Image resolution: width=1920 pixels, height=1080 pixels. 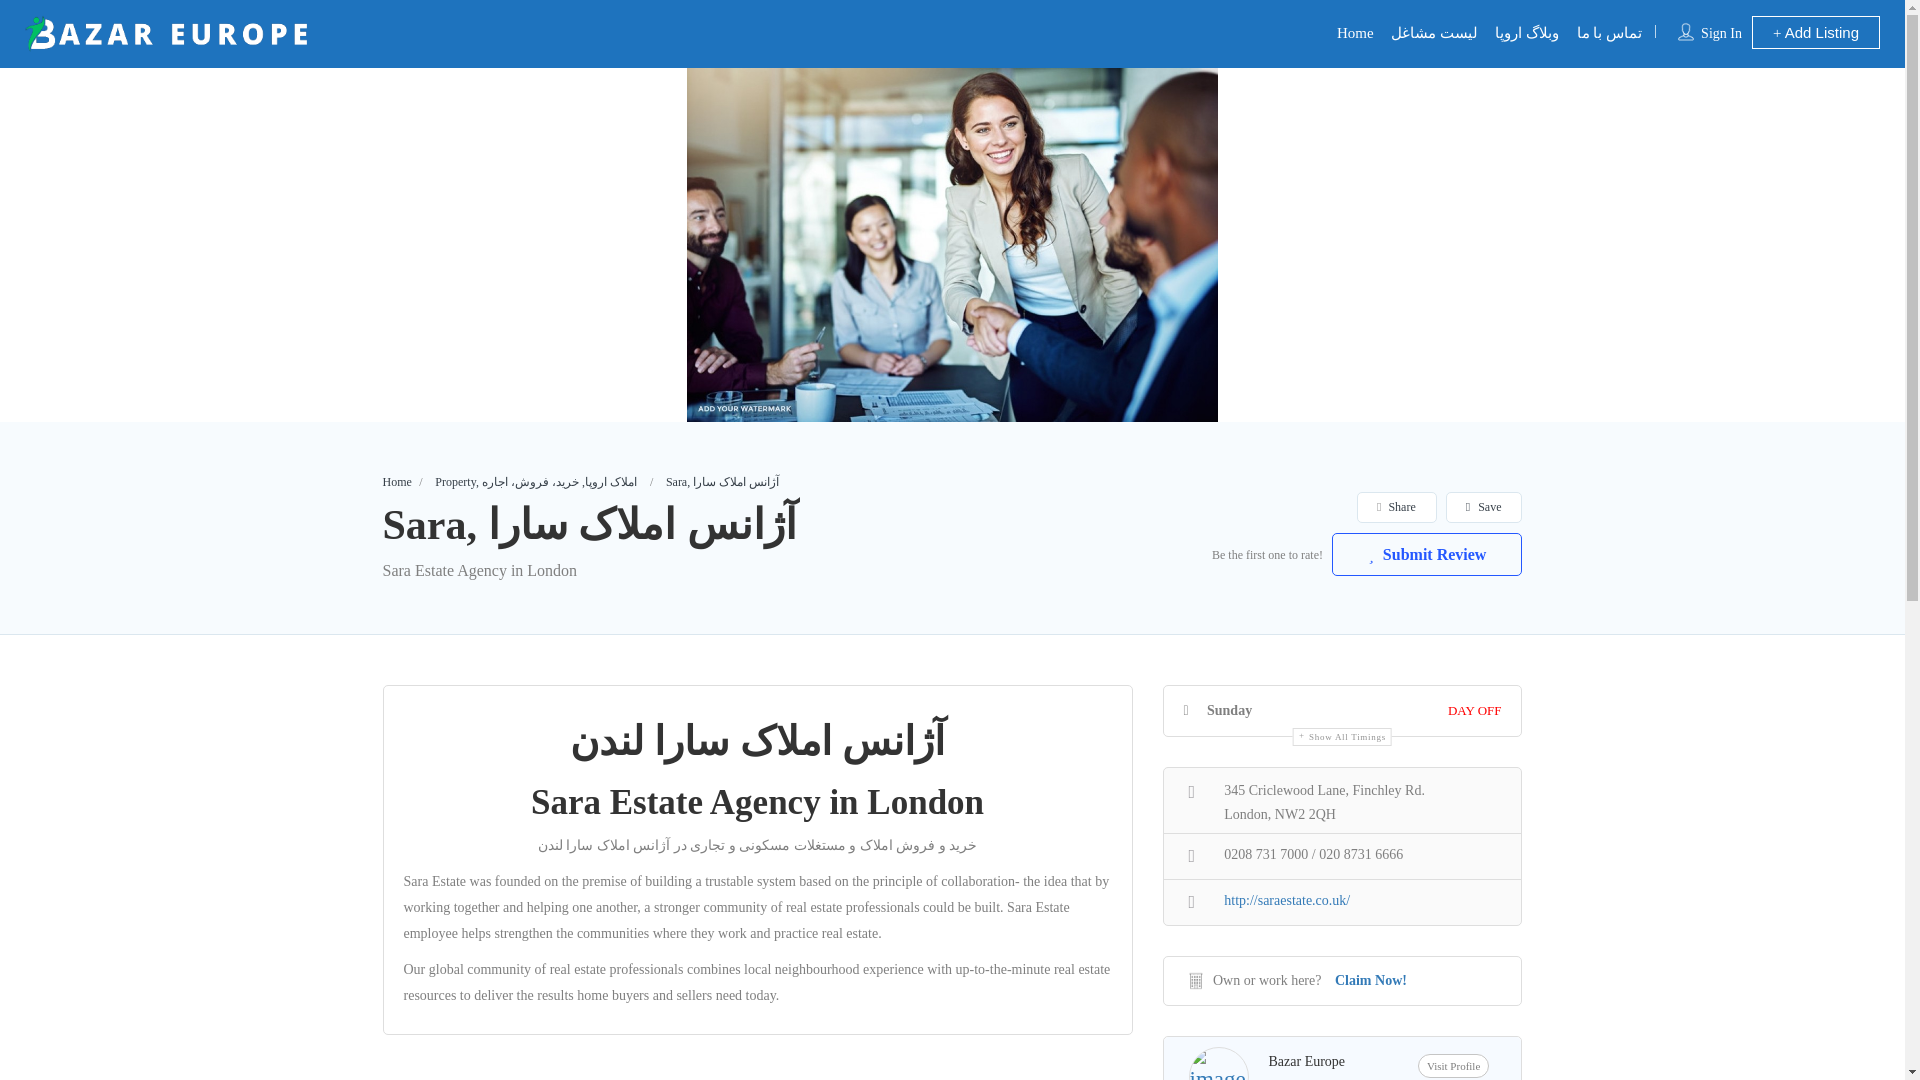 What do you see at coordinates (1721, 33) in the screenshot?
I see `Sign In` at bounding box center [1721, 33].